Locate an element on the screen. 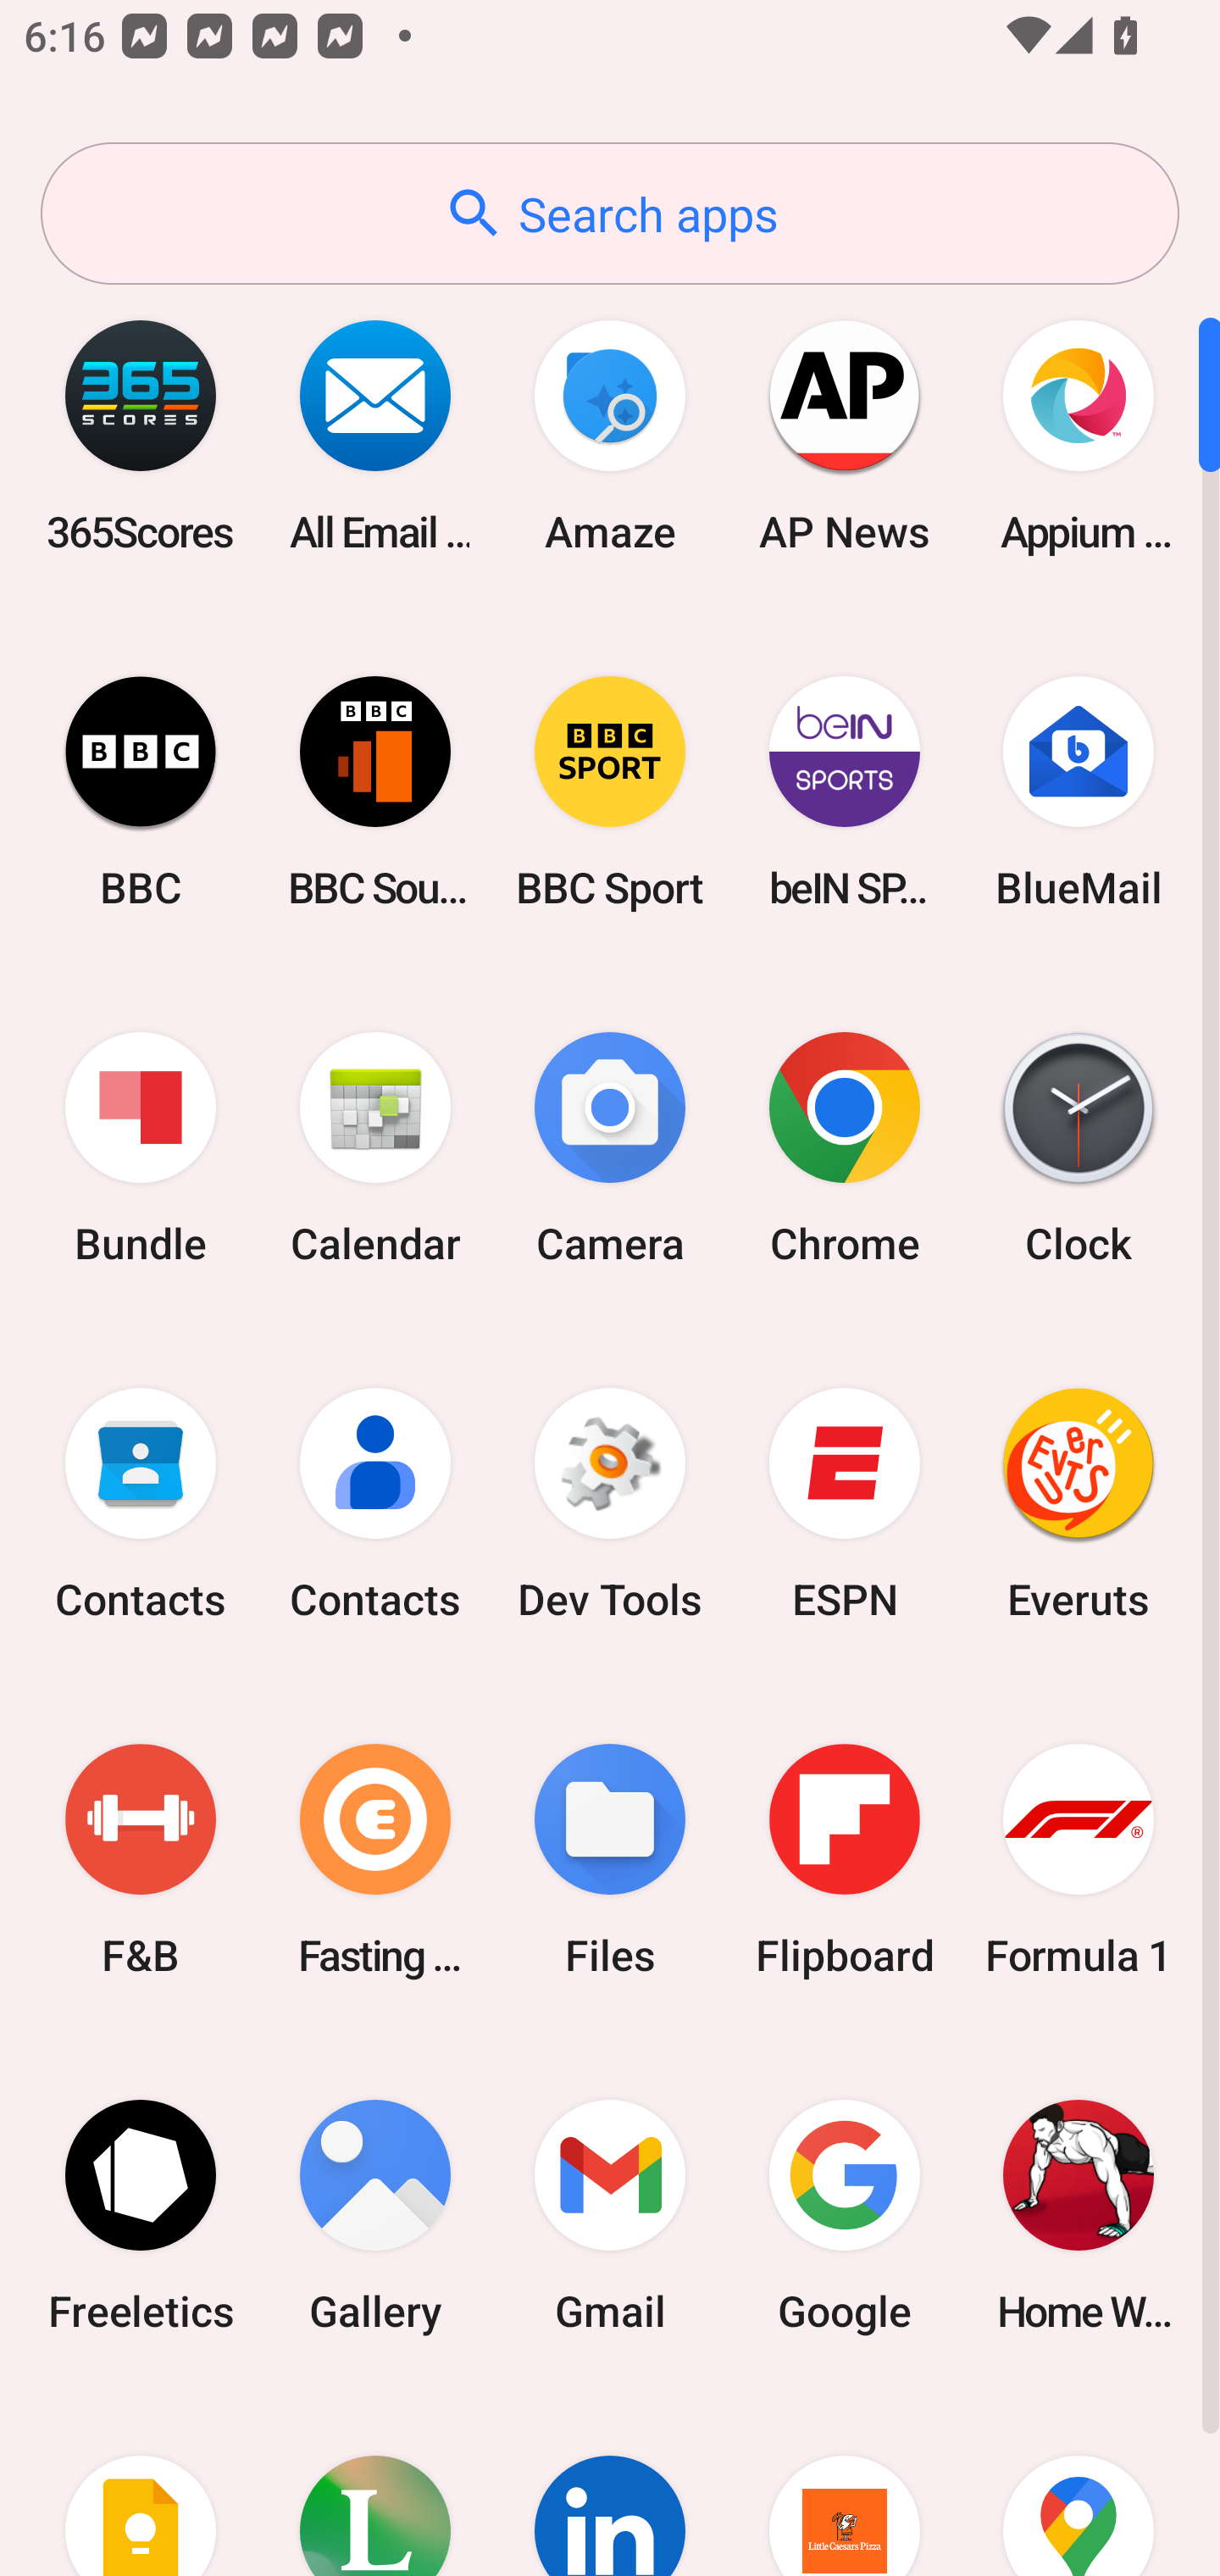  Files is located at coordinates (610, 1859).